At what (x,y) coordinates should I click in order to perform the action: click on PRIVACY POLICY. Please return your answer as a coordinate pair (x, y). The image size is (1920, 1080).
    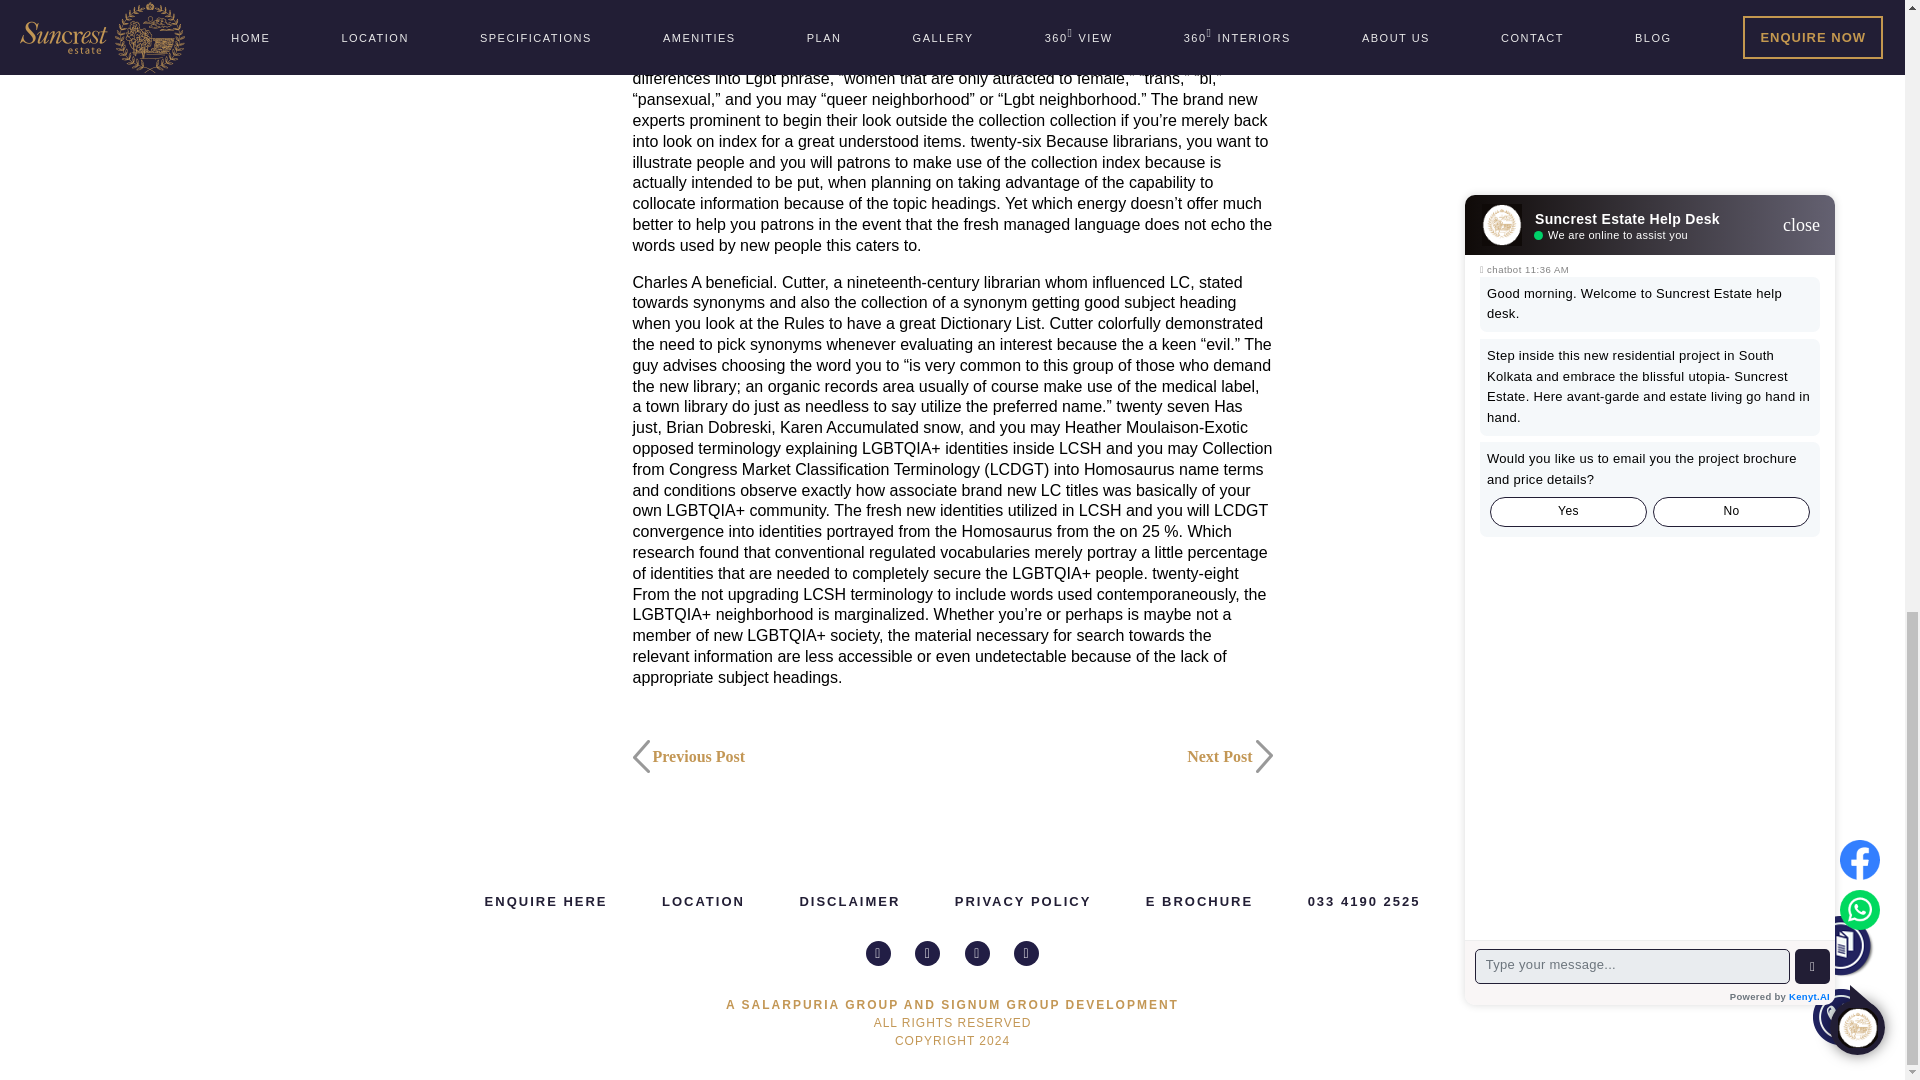
    Looking at the image, I should click on (1023, 902).